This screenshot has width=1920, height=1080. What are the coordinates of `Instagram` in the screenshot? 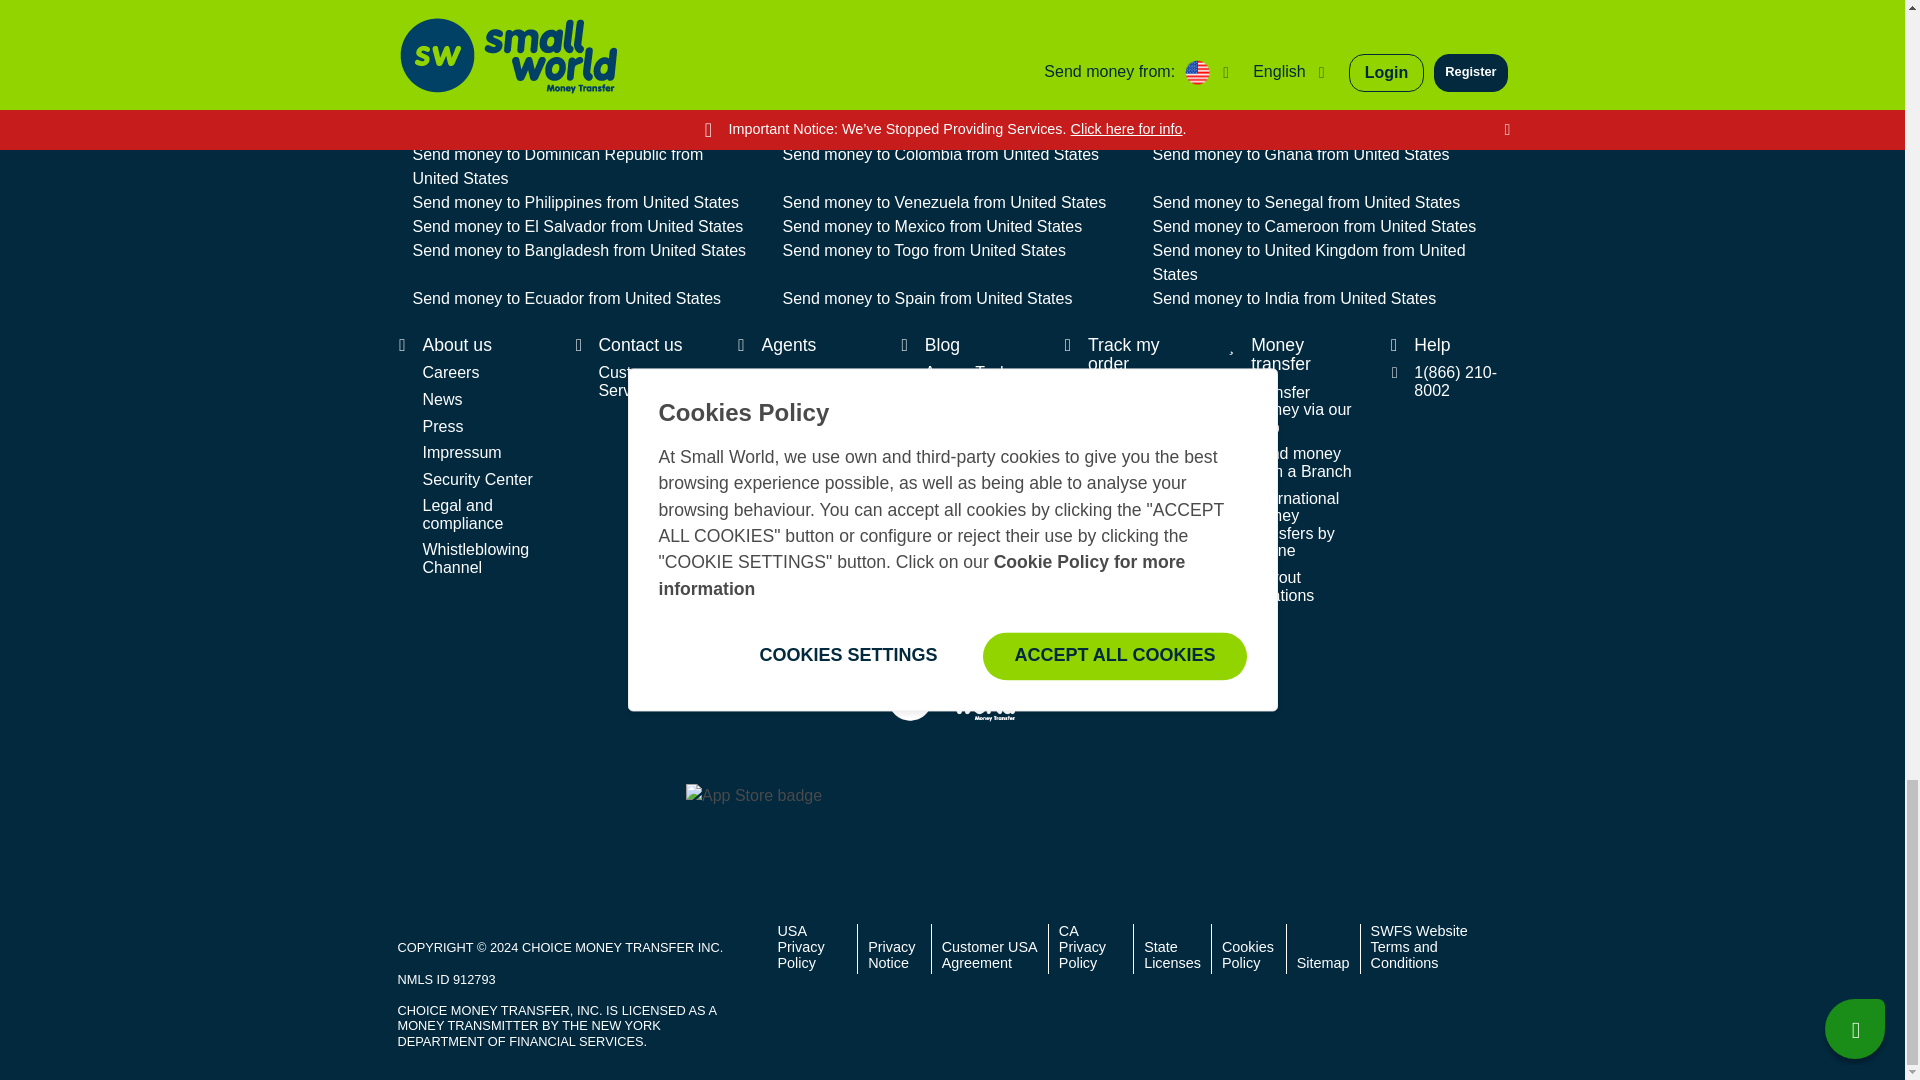 It's located at (952, 50).